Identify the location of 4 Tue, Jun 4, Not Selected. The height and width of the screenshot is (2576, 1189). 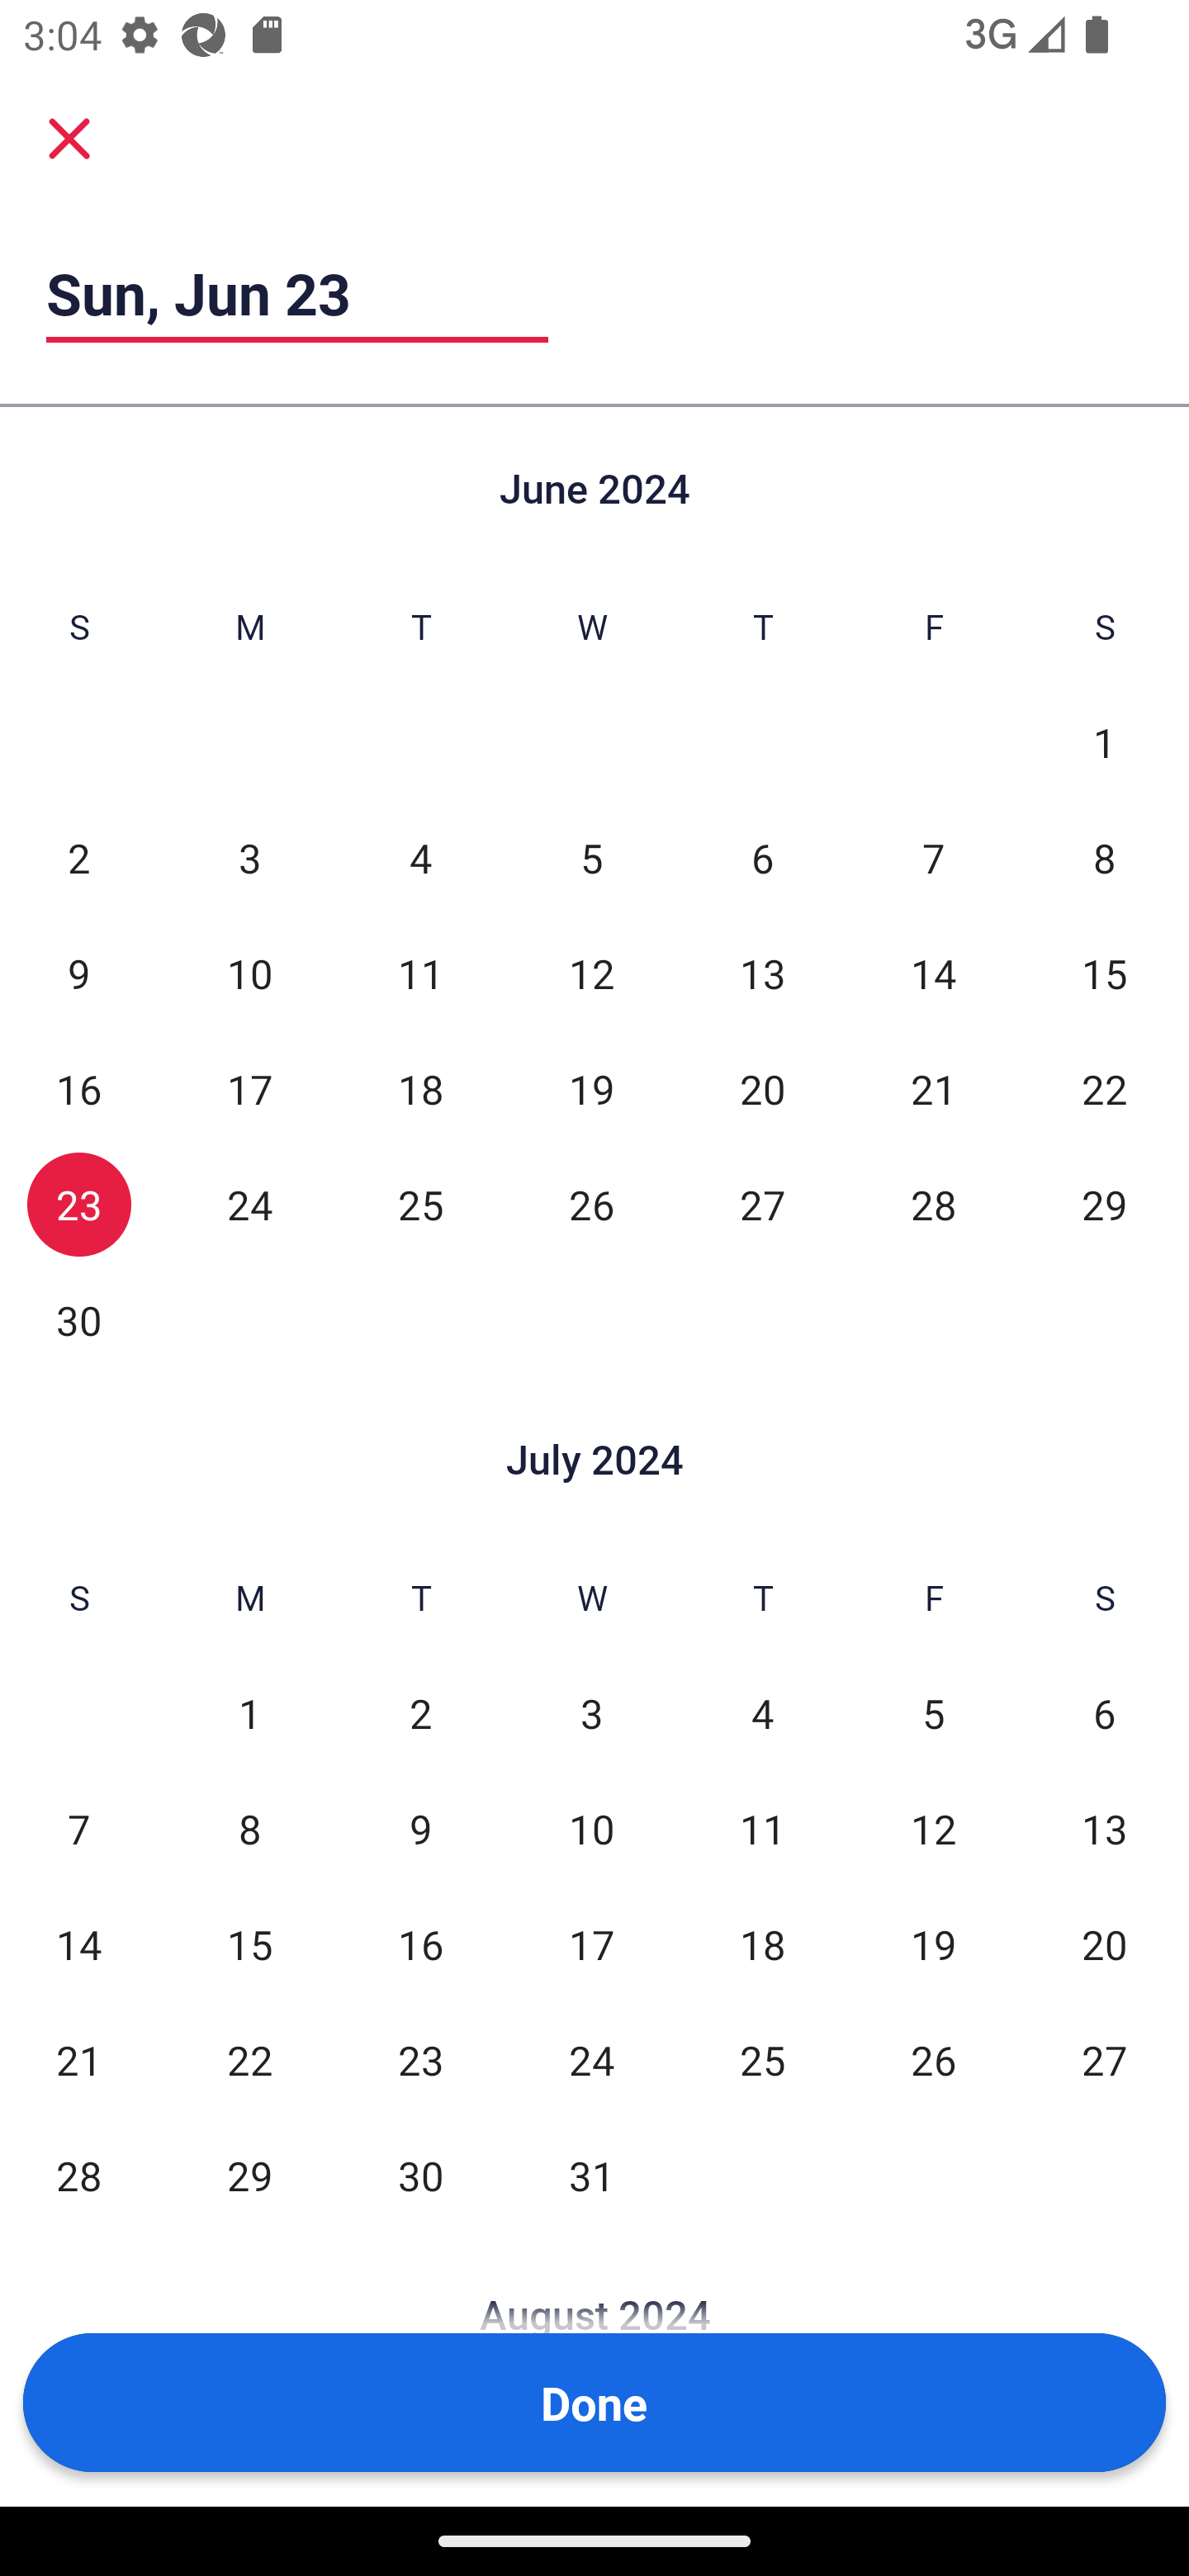
(421, 857).